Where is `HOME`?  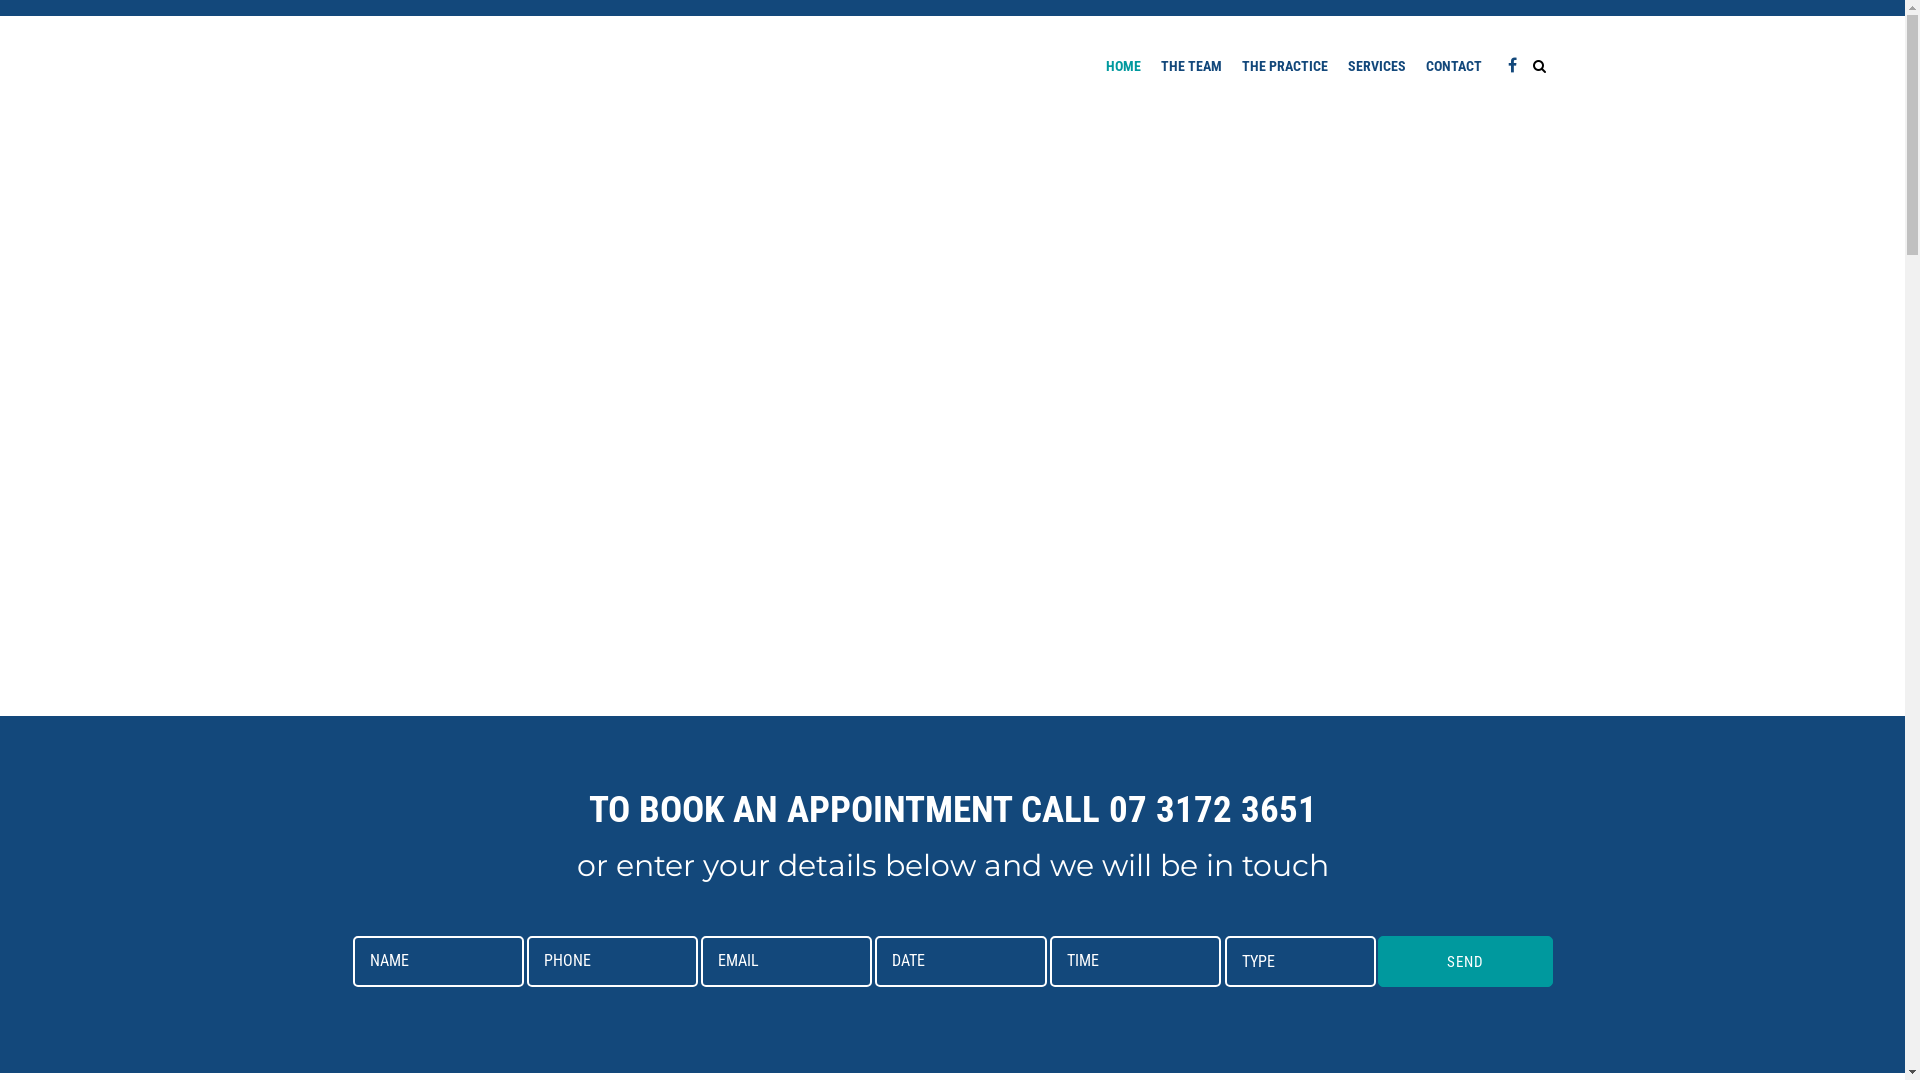 HOME is located at coordinates (1124, 66).